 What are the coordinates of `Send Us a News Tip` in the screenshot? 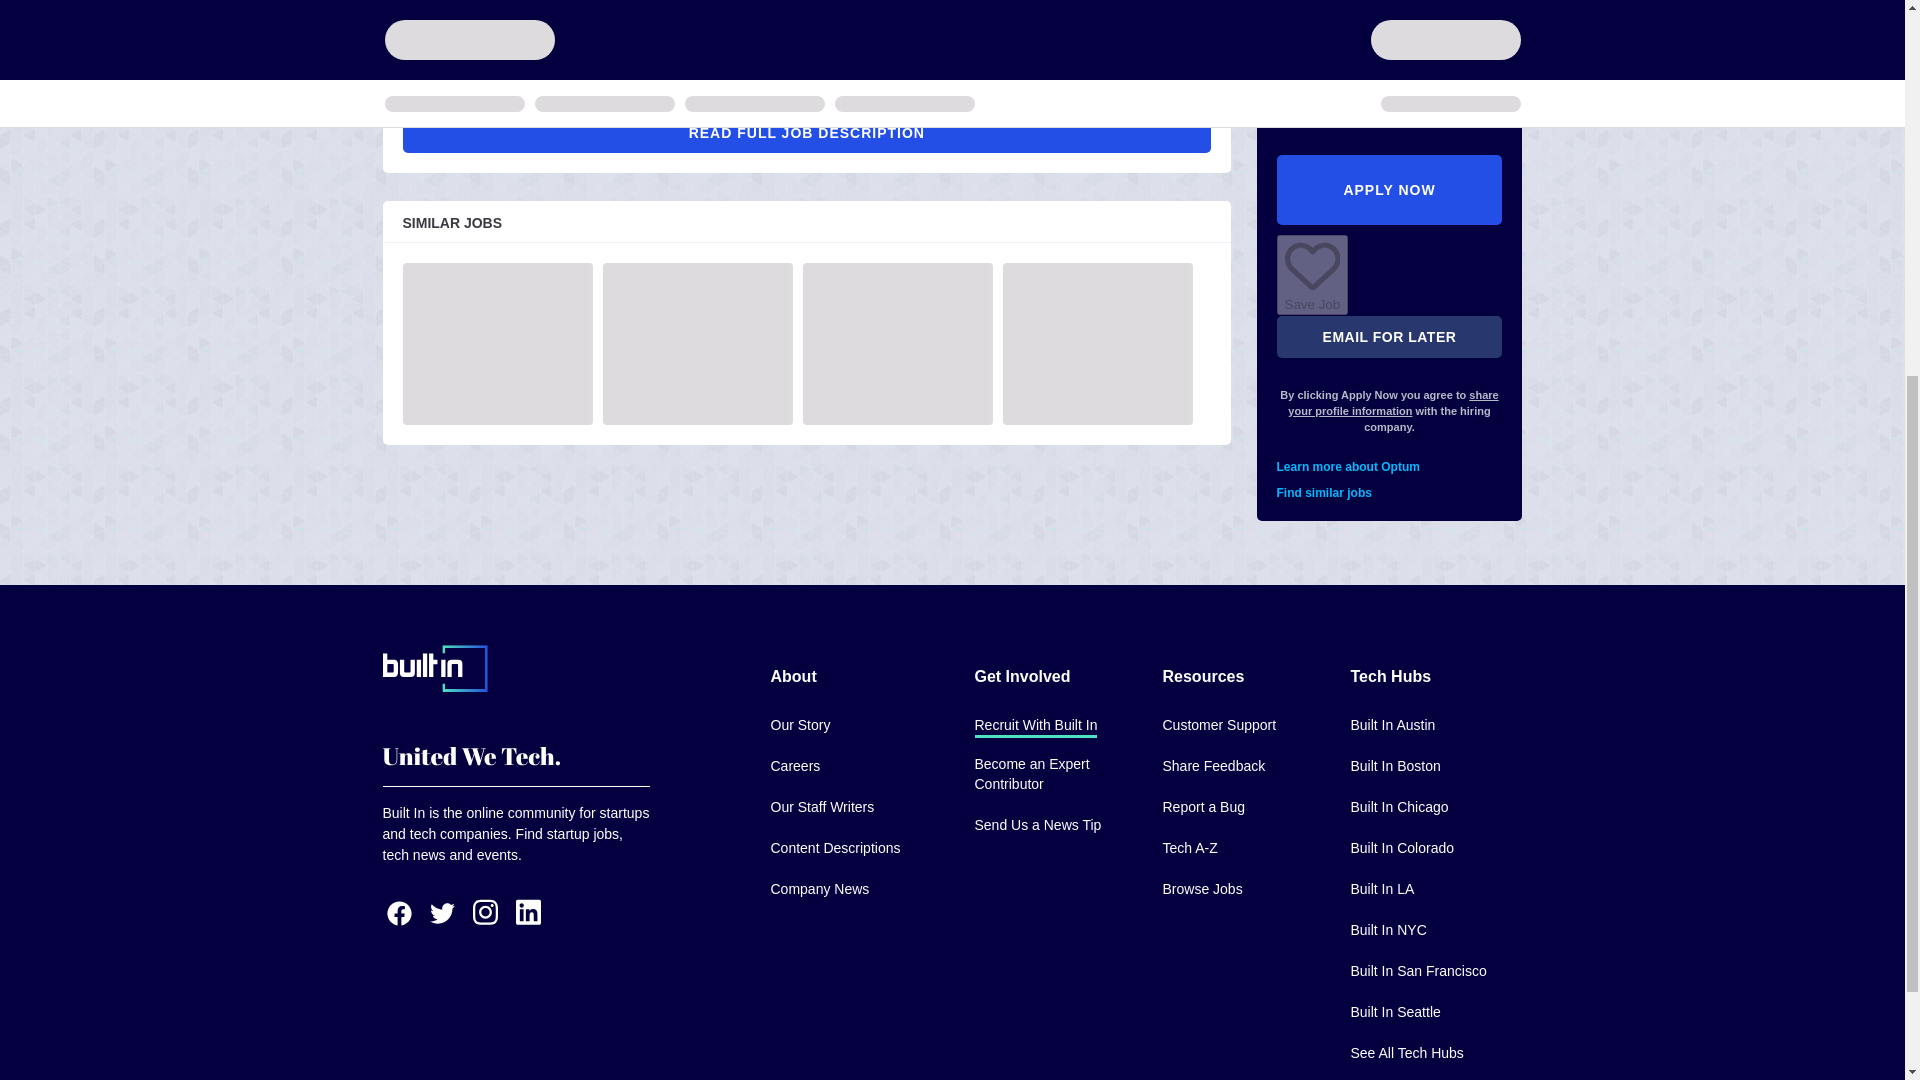 It's located at (1036, 826).